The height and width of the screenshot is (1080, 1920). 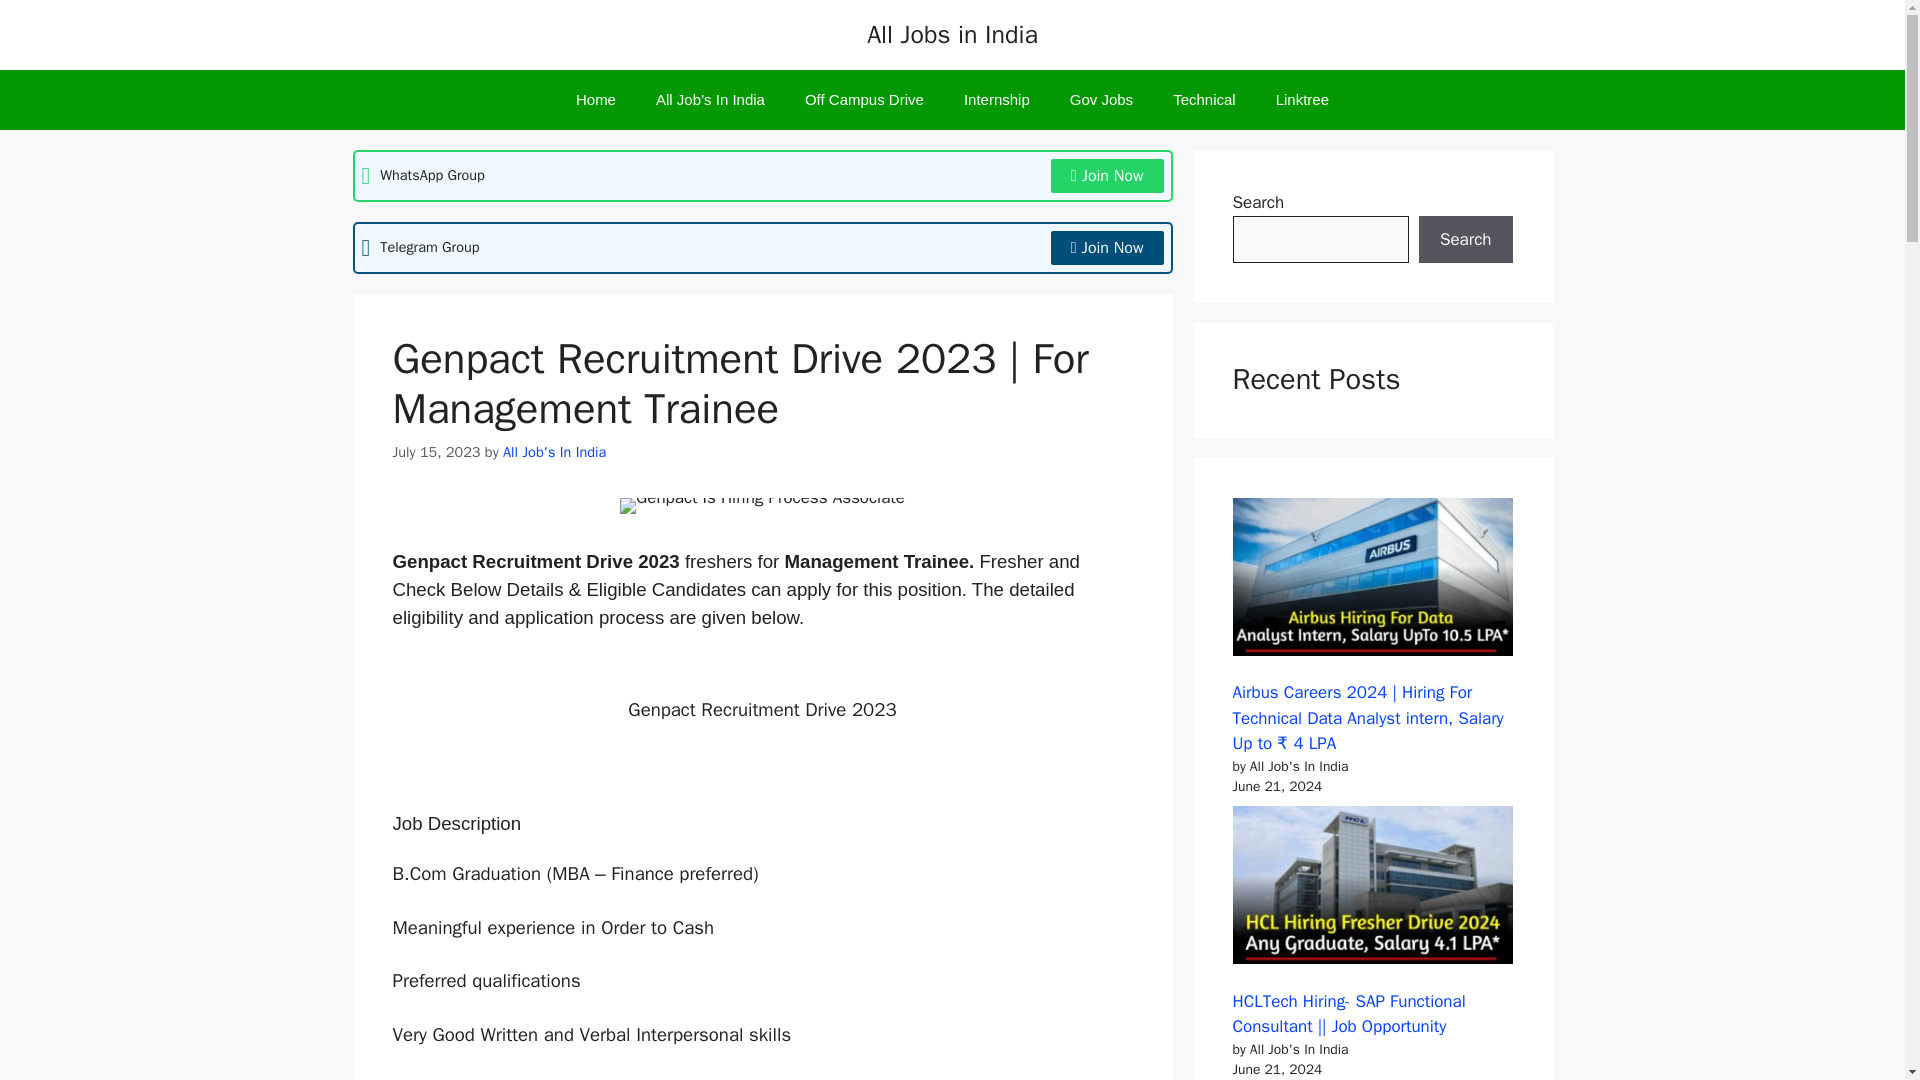 What do you see at coordinates (1102, 100) in the screenshot?
I see `Gov Jobs` at bounding box center [1102, 100].